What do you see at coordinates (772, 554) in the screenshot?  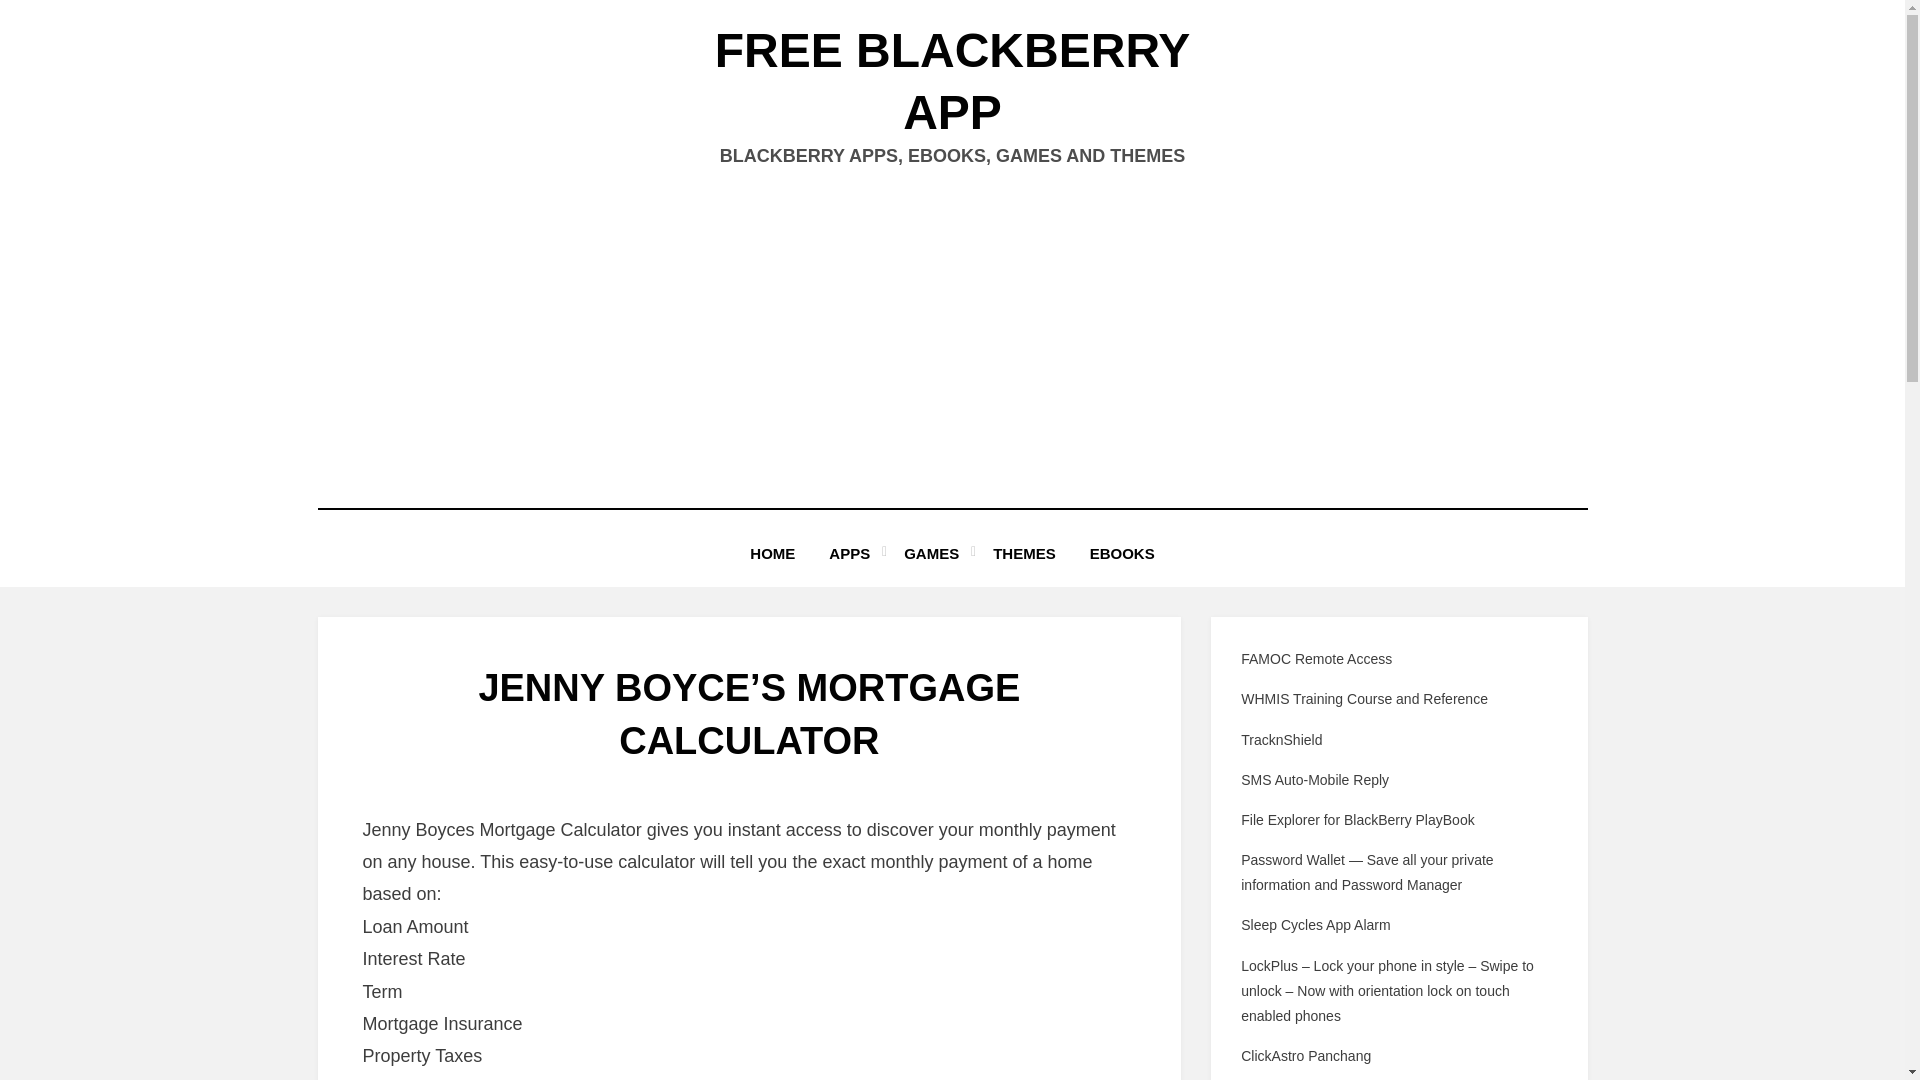 I see `HOME` at bounding box center [772, 554].